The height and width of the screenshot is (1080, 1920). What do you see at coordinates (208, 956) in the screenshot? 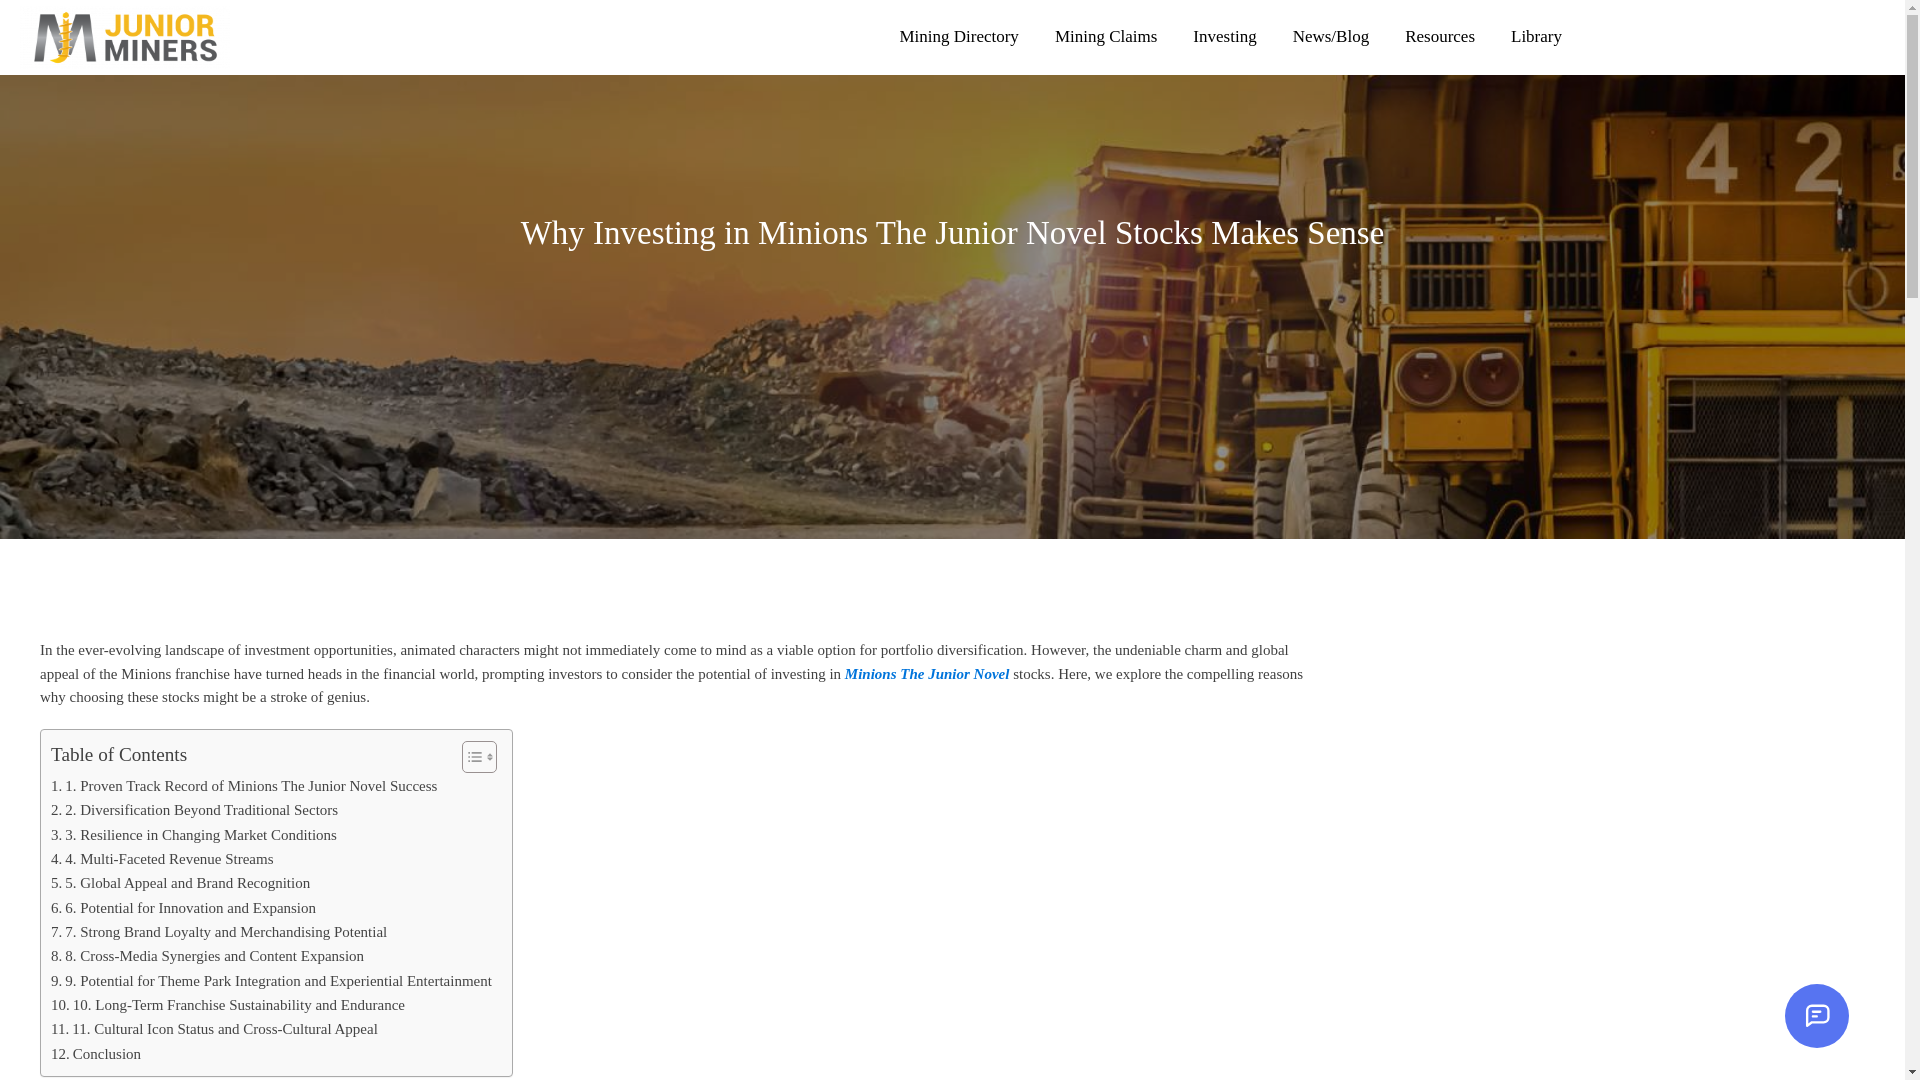
I see `8. Cross-Media Synergies and Content Expansion` at bounding box center [208, 956].